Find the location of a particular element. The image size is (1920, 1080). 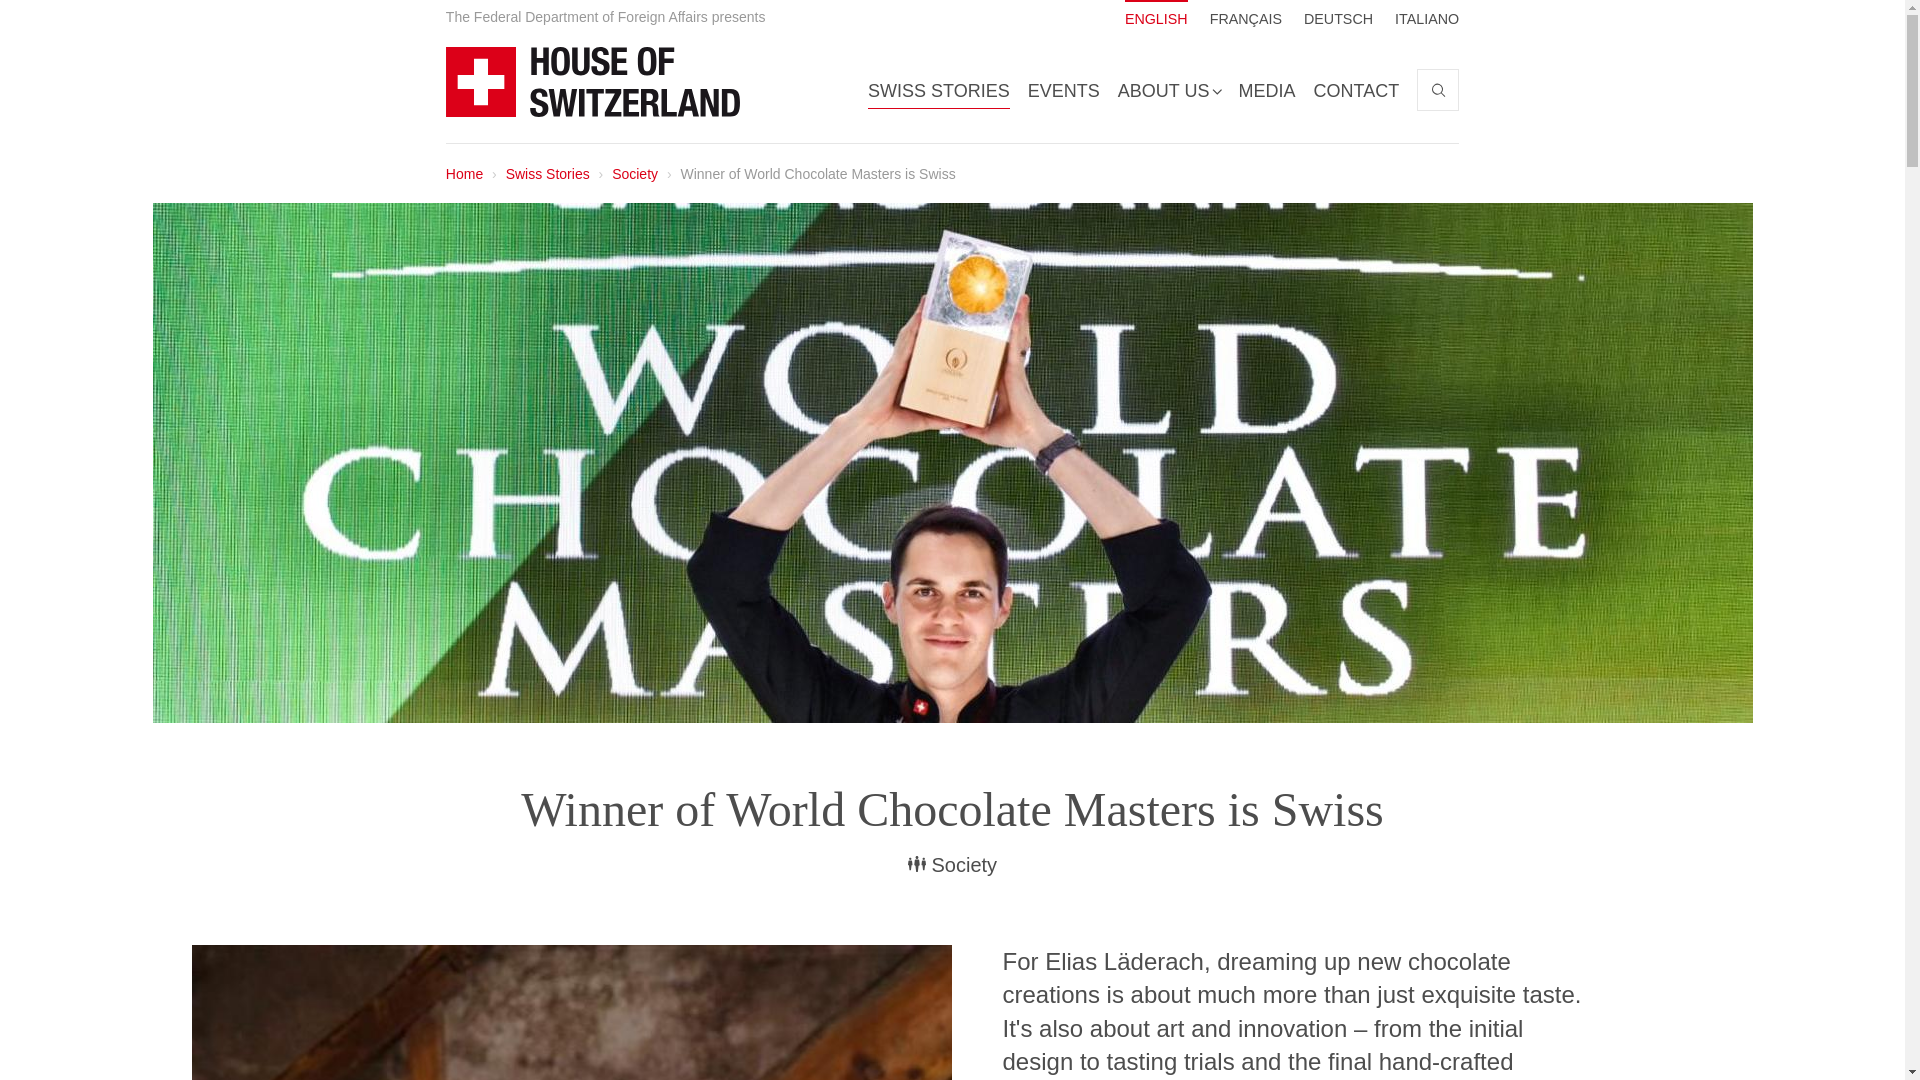

Society is located at coordinates (635, 174).